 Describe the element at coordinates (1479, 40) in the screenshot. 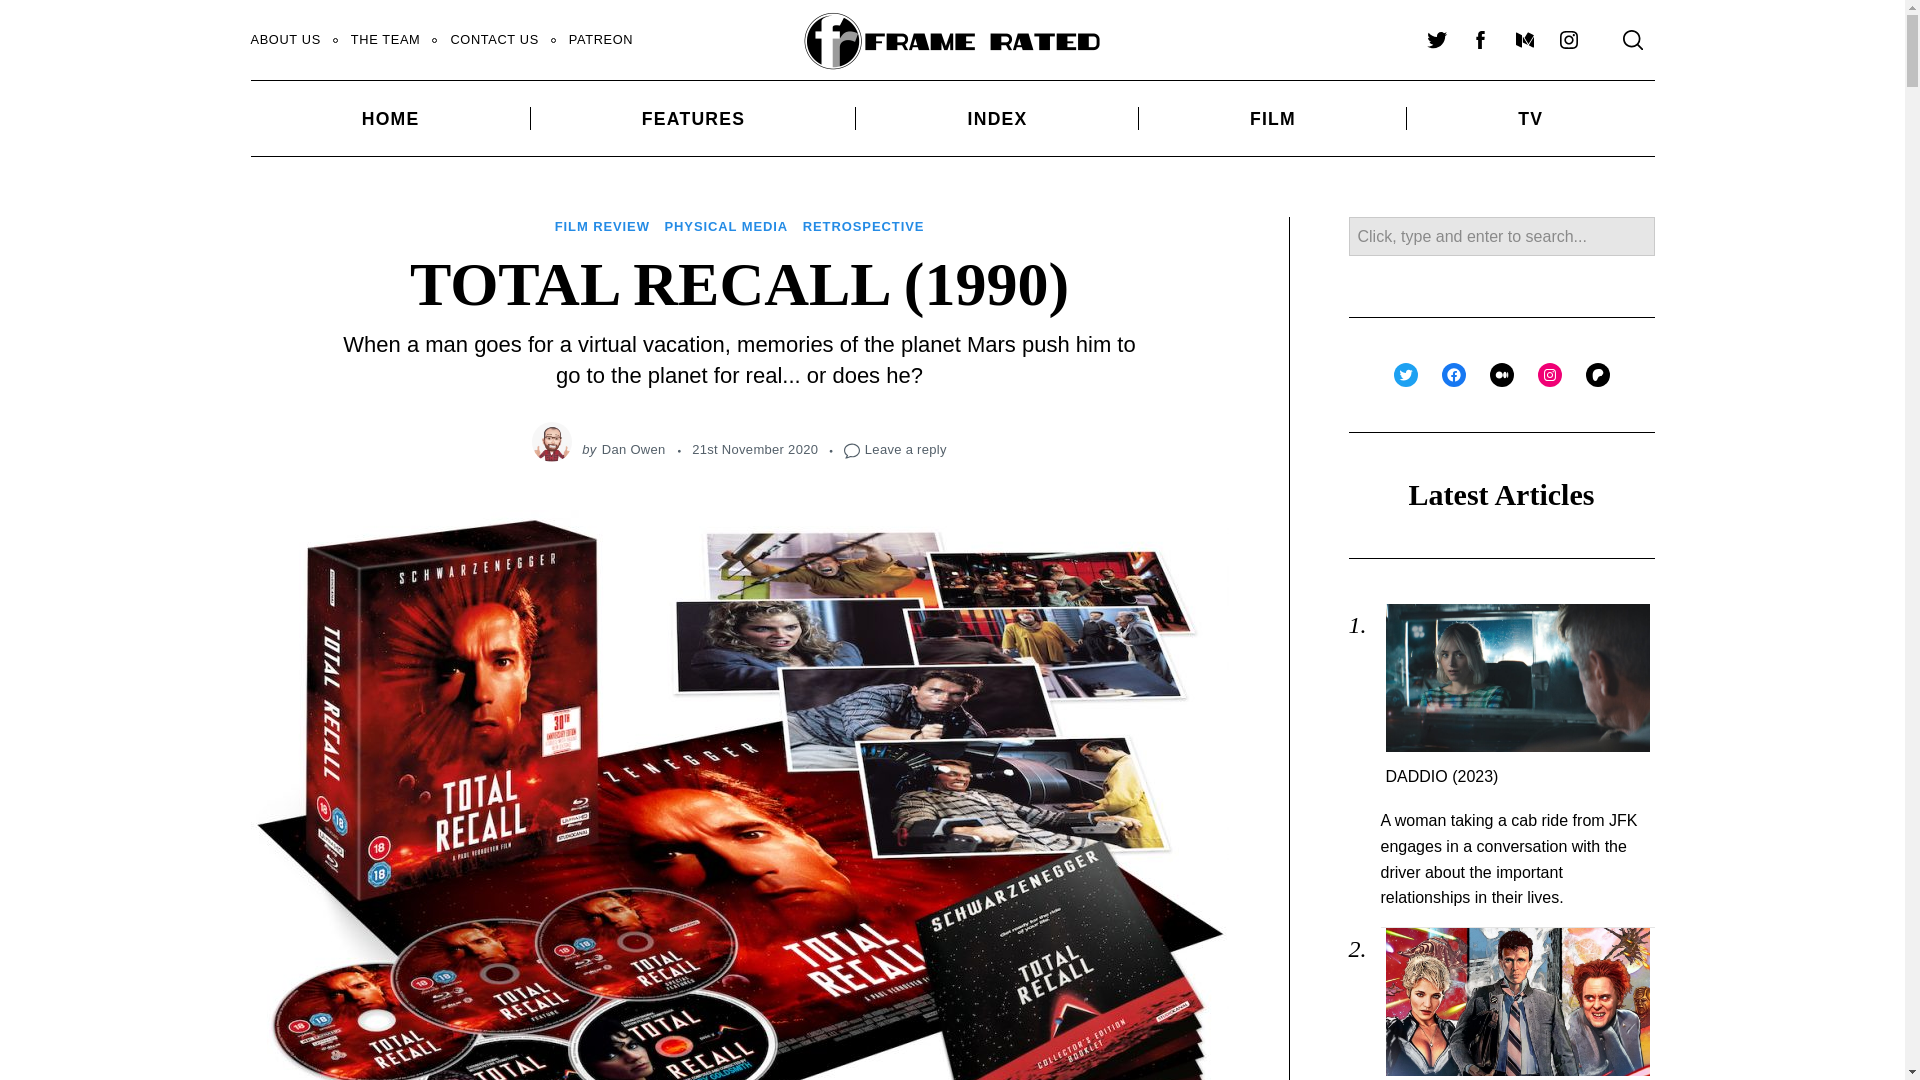

I see `Facebook` at that location.